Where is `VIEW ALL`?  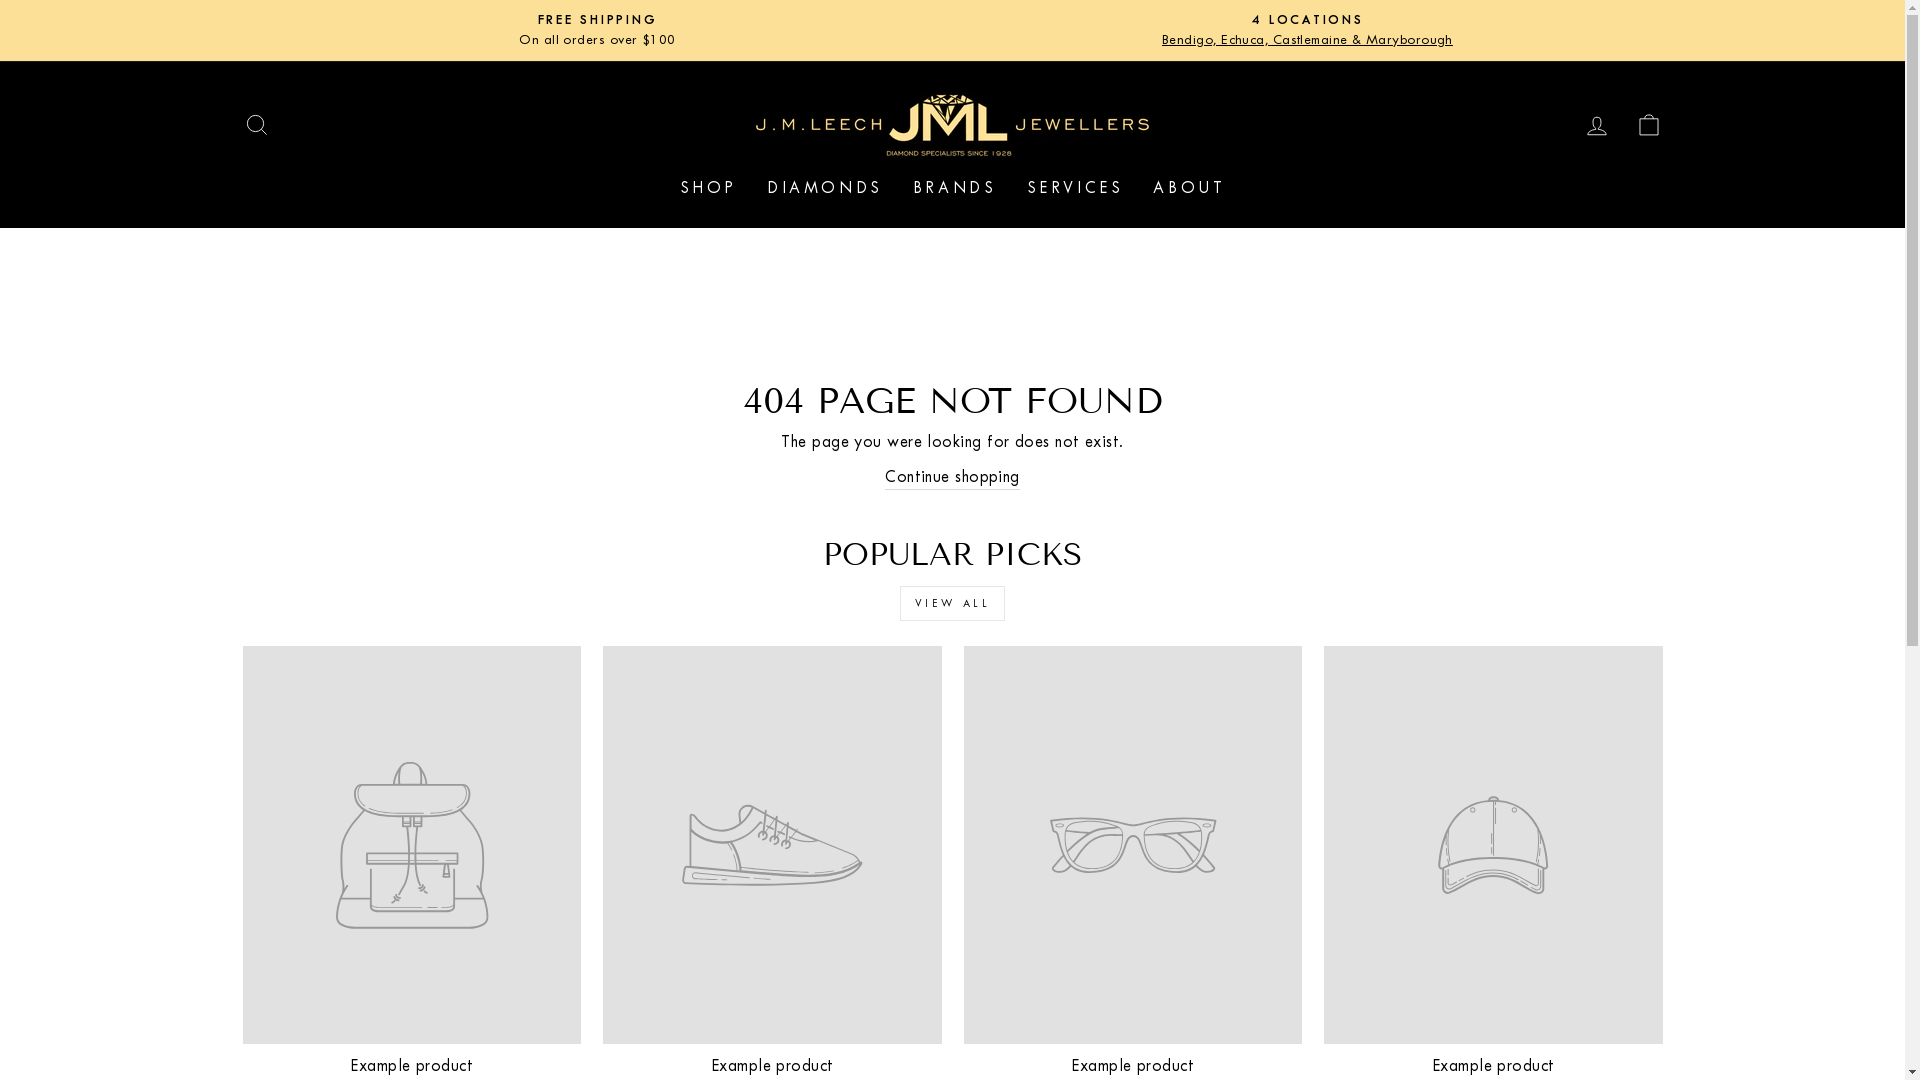
VIEW ALL is located at coordinates (953, 604).